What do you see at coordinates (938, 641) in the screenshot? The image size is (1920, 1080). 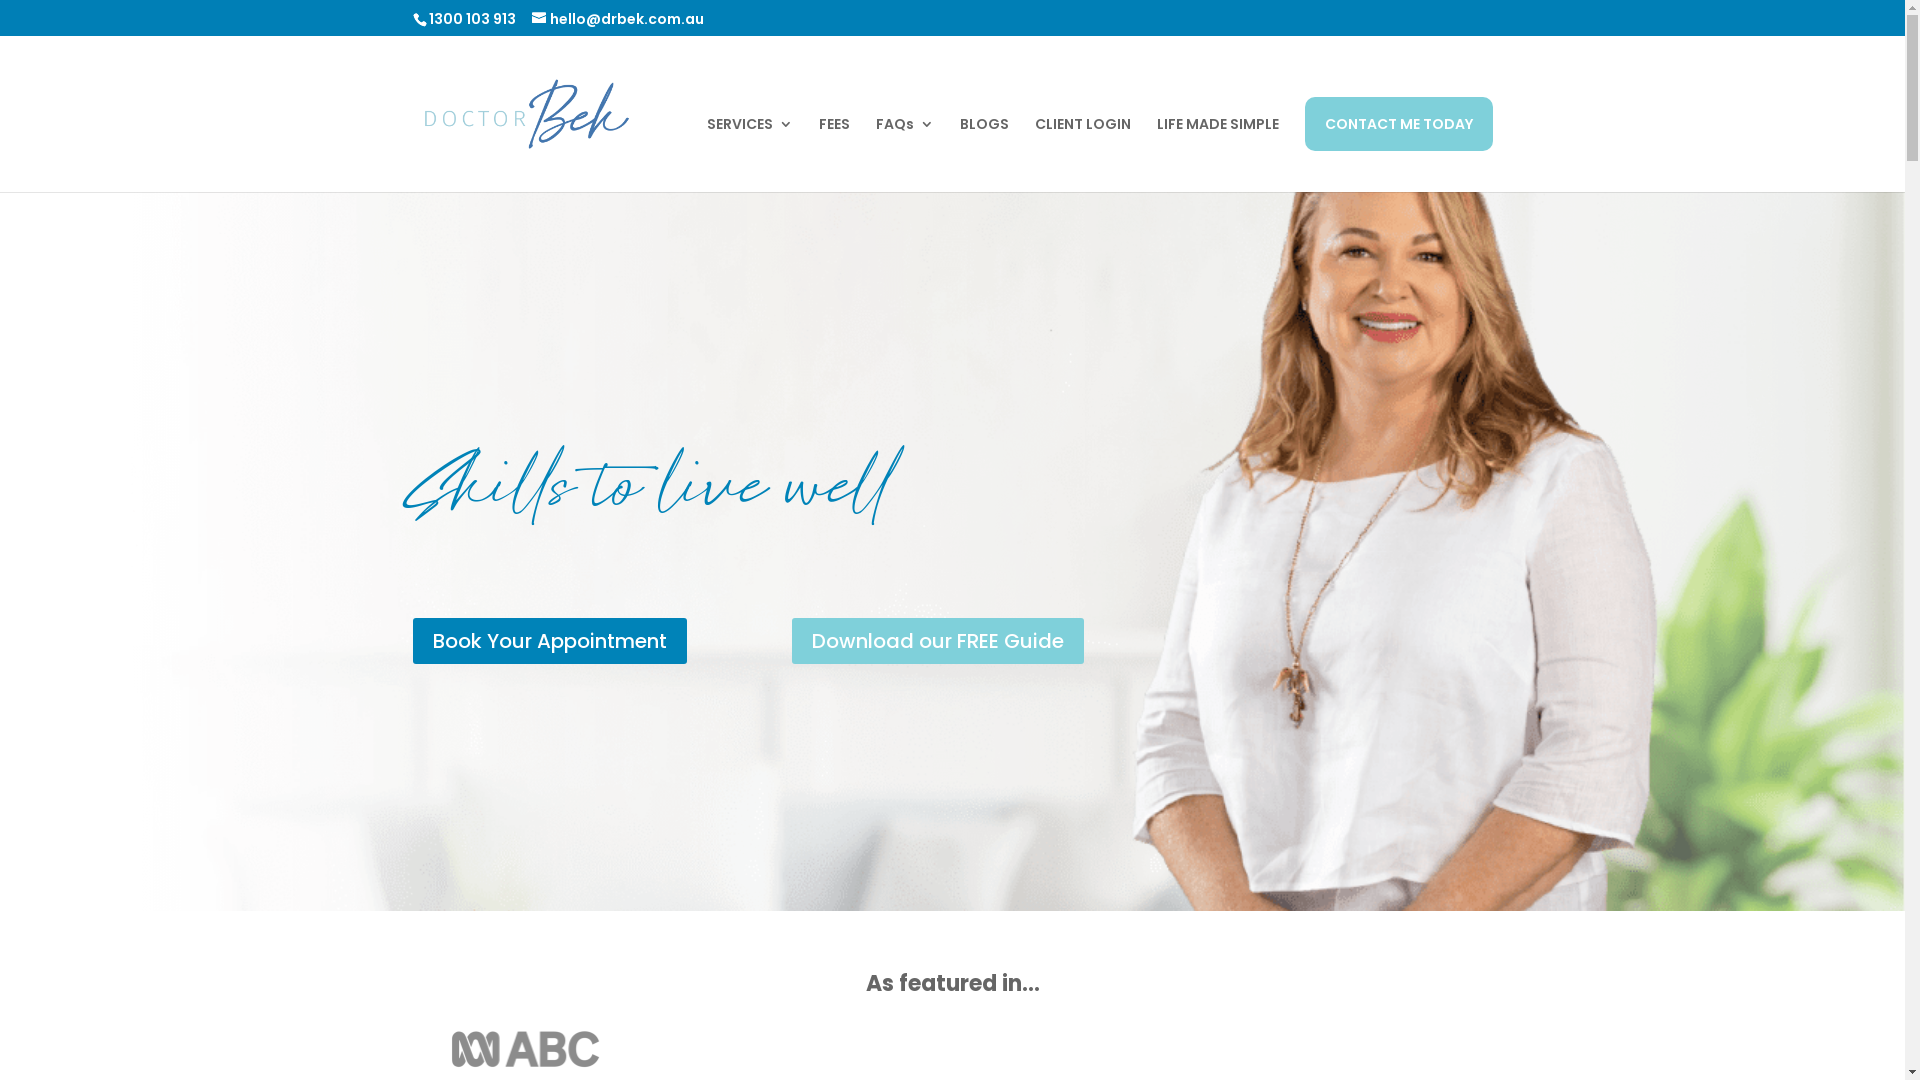 I see `Download our FREE Guide` at bounding box center [938, 641].